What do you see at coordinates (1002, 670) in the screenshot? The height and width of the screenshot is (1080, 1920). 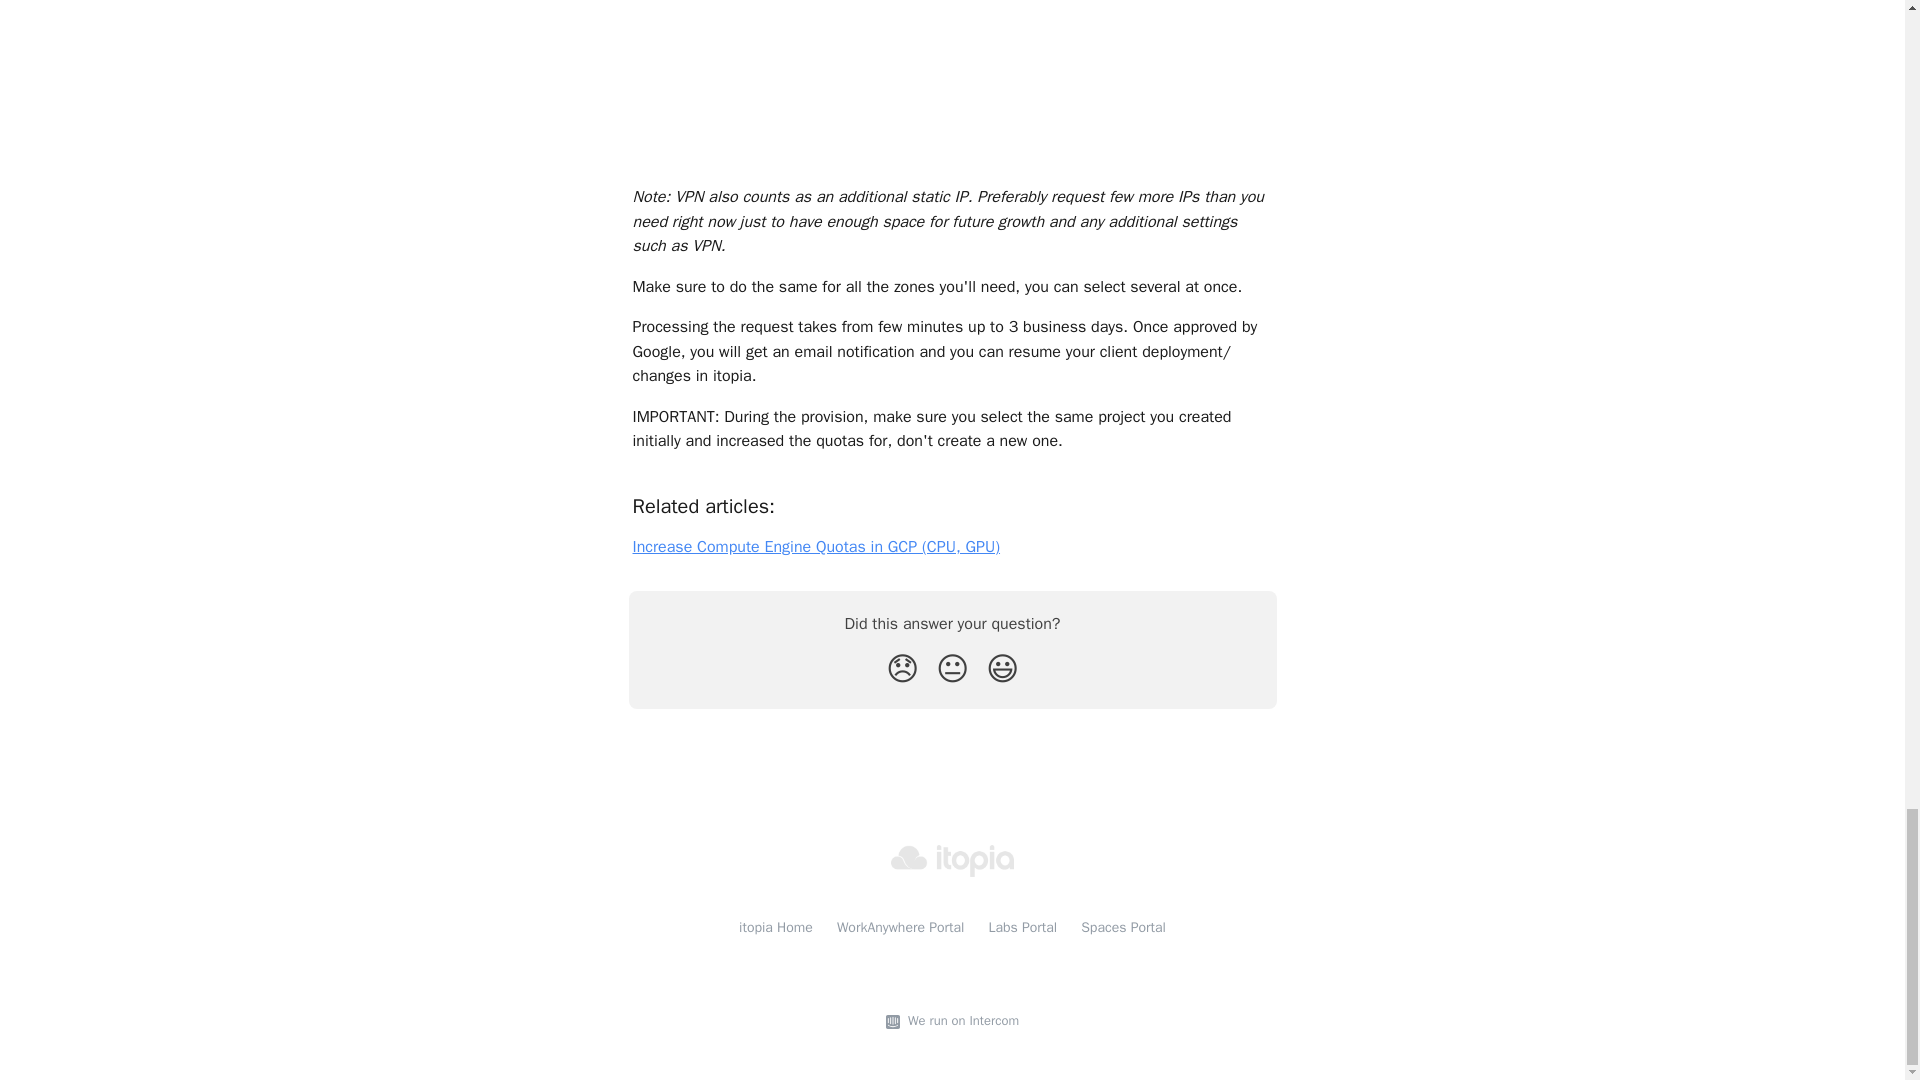 I see `Smiley` at bounding box center [1002, 670].